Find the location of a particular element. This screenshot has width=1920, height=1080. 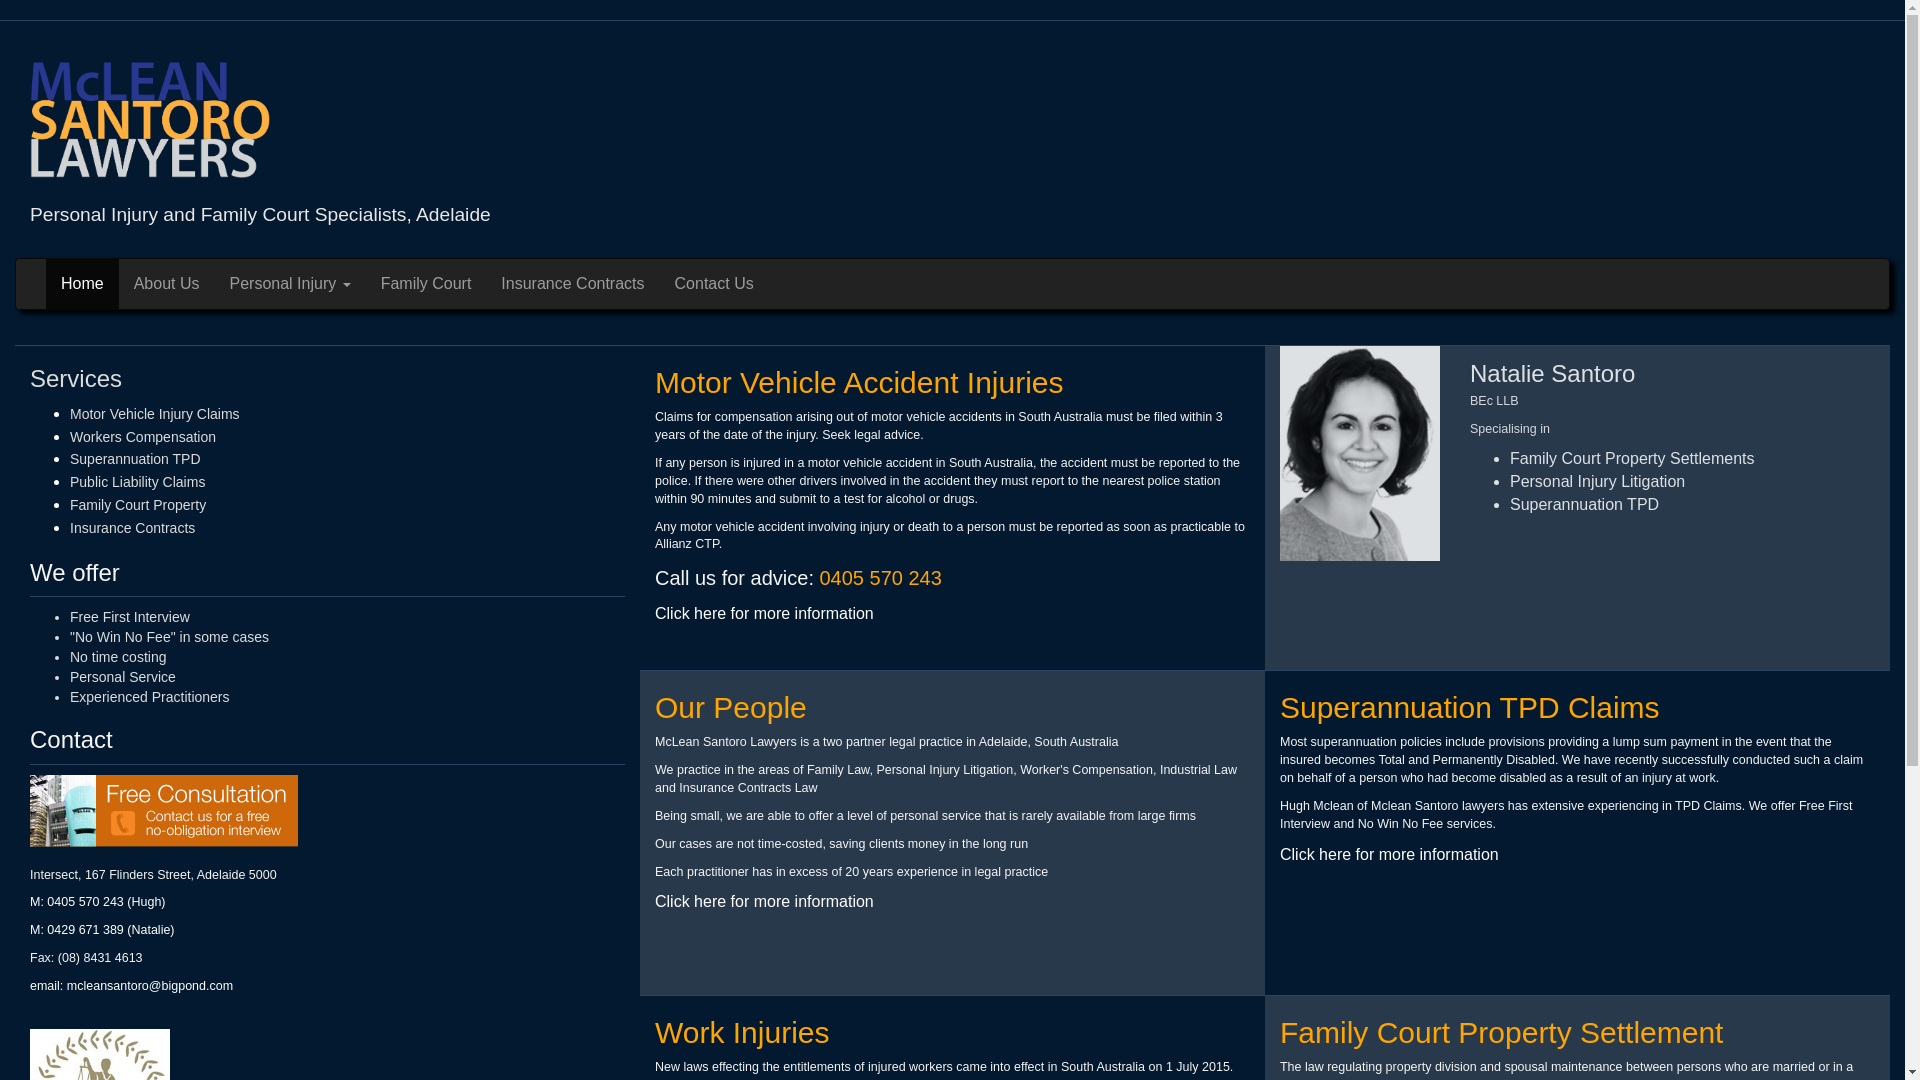

Superannuation TPD is located at coordinates (136, 459).